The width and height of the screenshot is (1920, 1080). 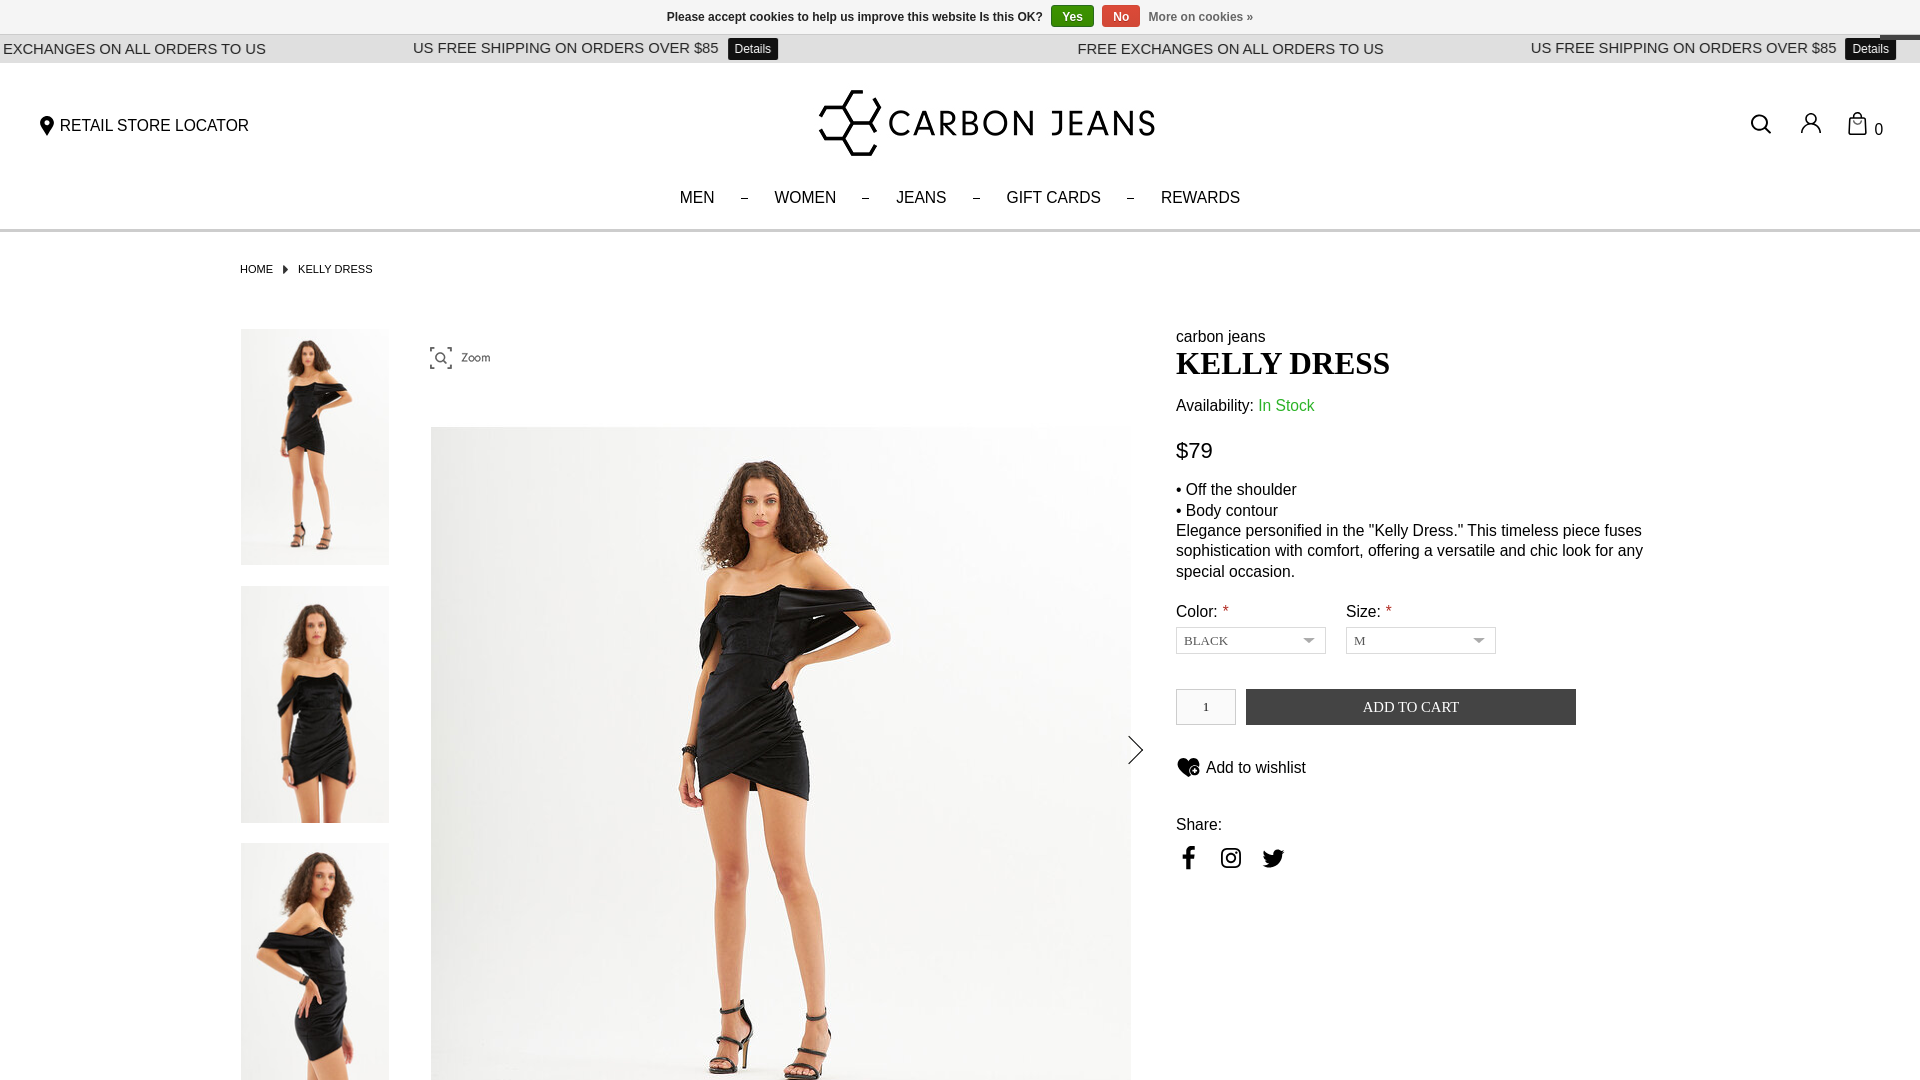 I want to click on Yes, so click(x=1072, y=16).